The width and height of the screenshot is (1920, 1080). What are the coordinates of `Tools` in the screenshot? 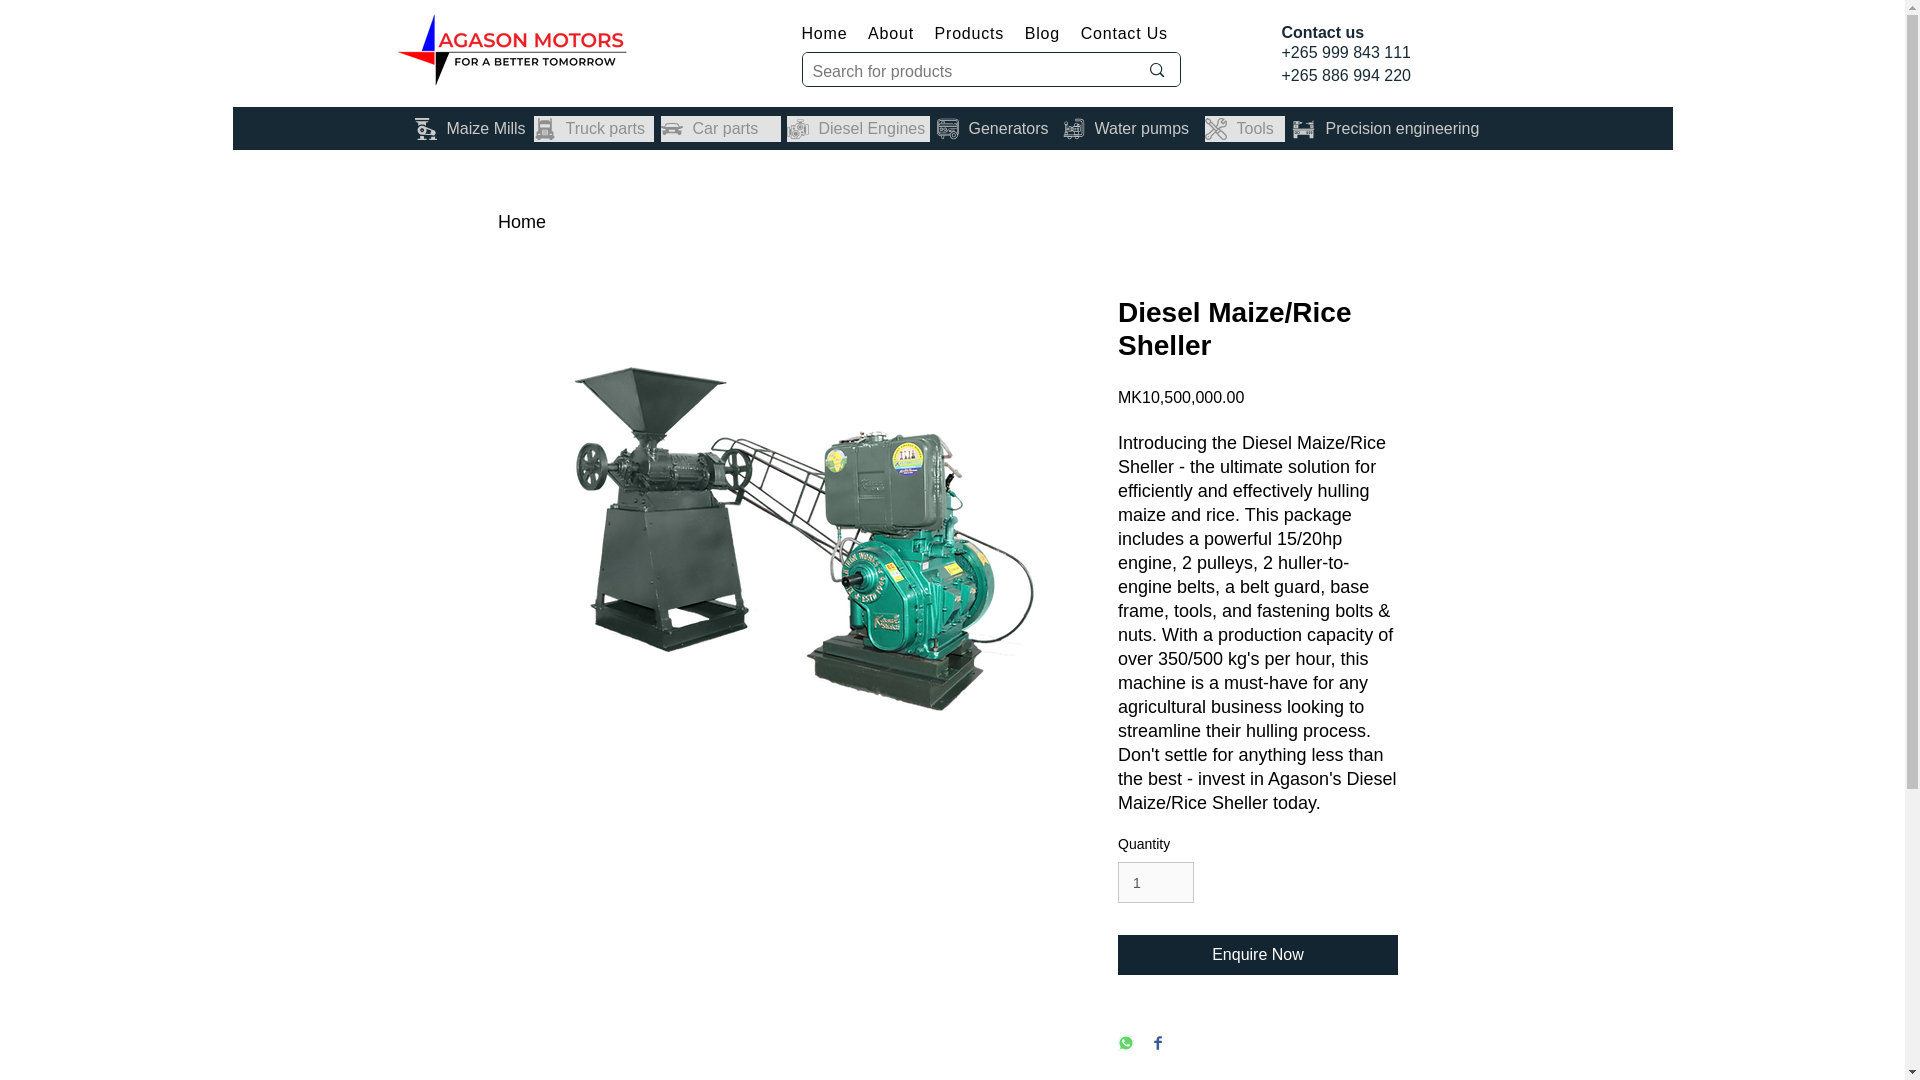 It's located at (1244, 128).